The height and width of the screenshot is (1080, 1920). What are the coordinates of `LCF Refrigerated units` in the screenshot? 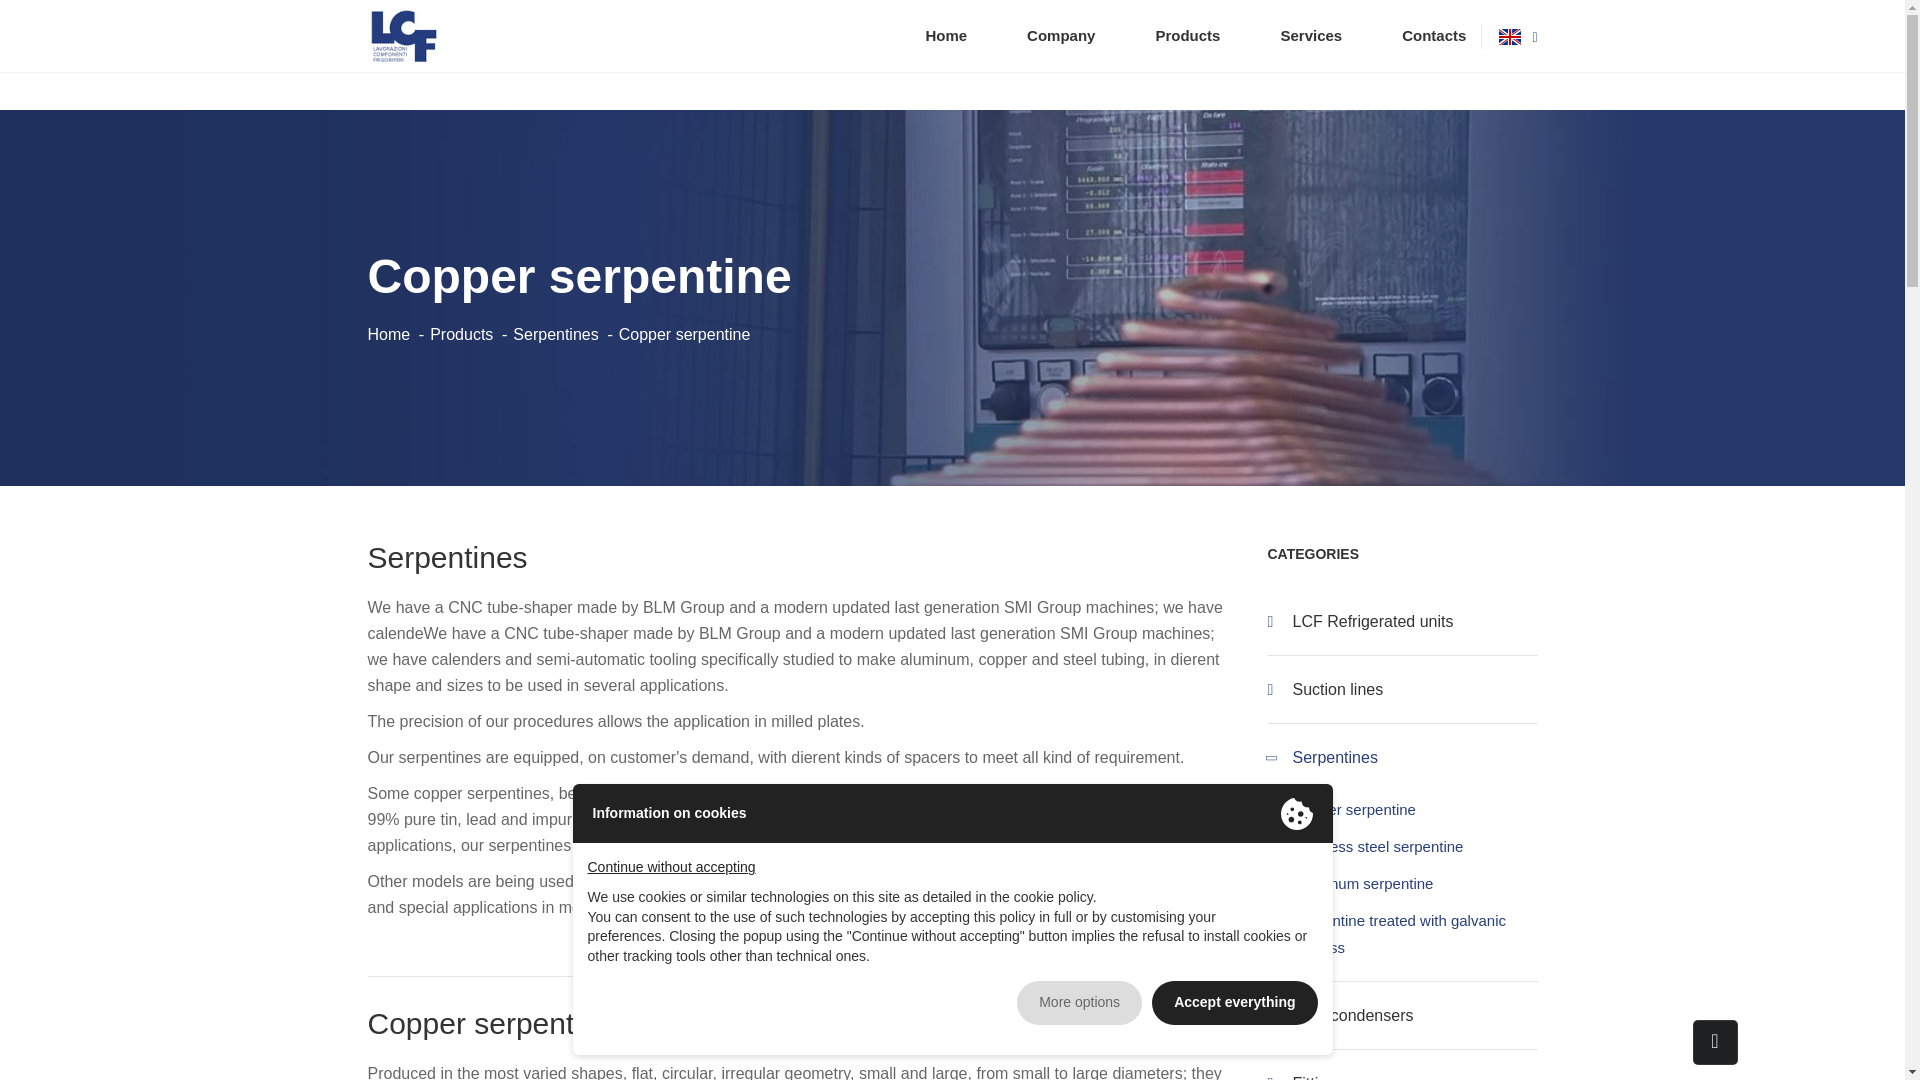 It's located at (1402, 620).